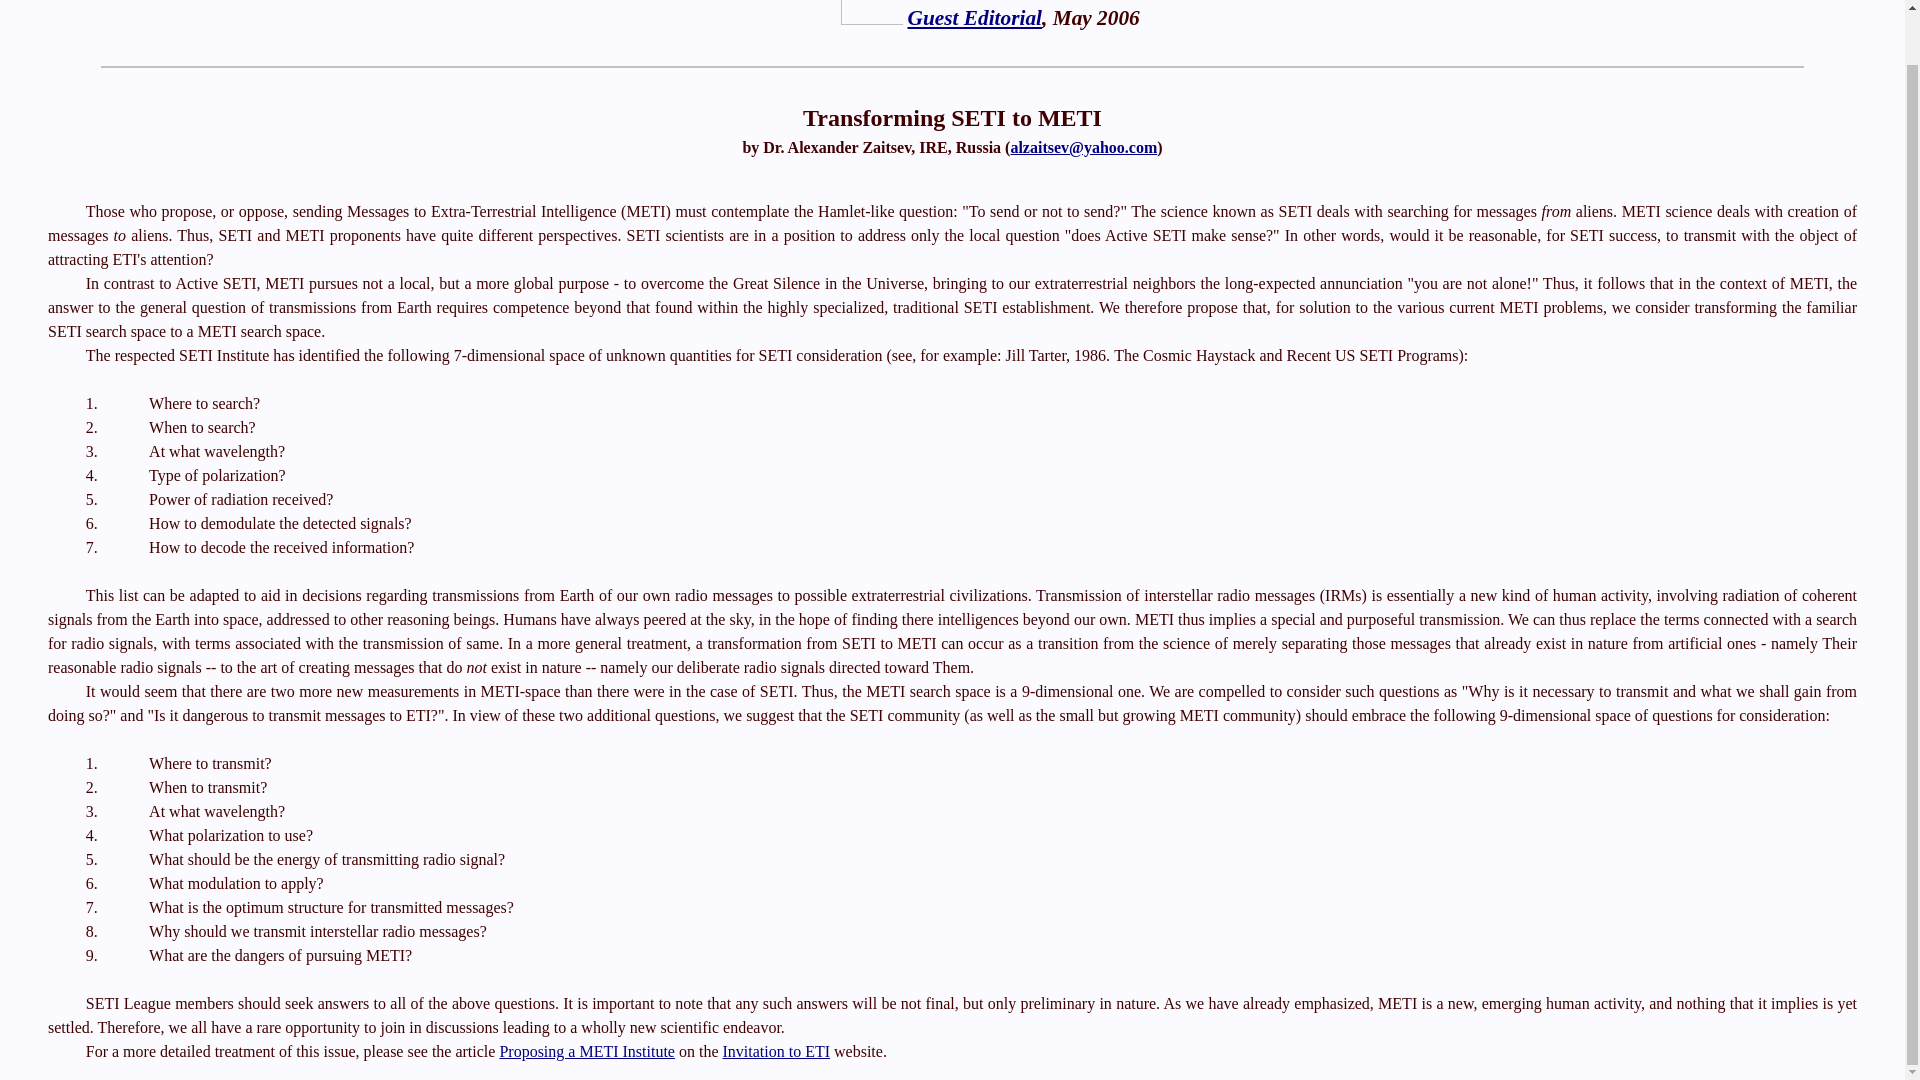 This screenshot has height=1080, width=1920. What do you see at coordinates (775, 1051) in the screenshot?
I see `Invitation to ETI` at bounding box center [775, 1051].